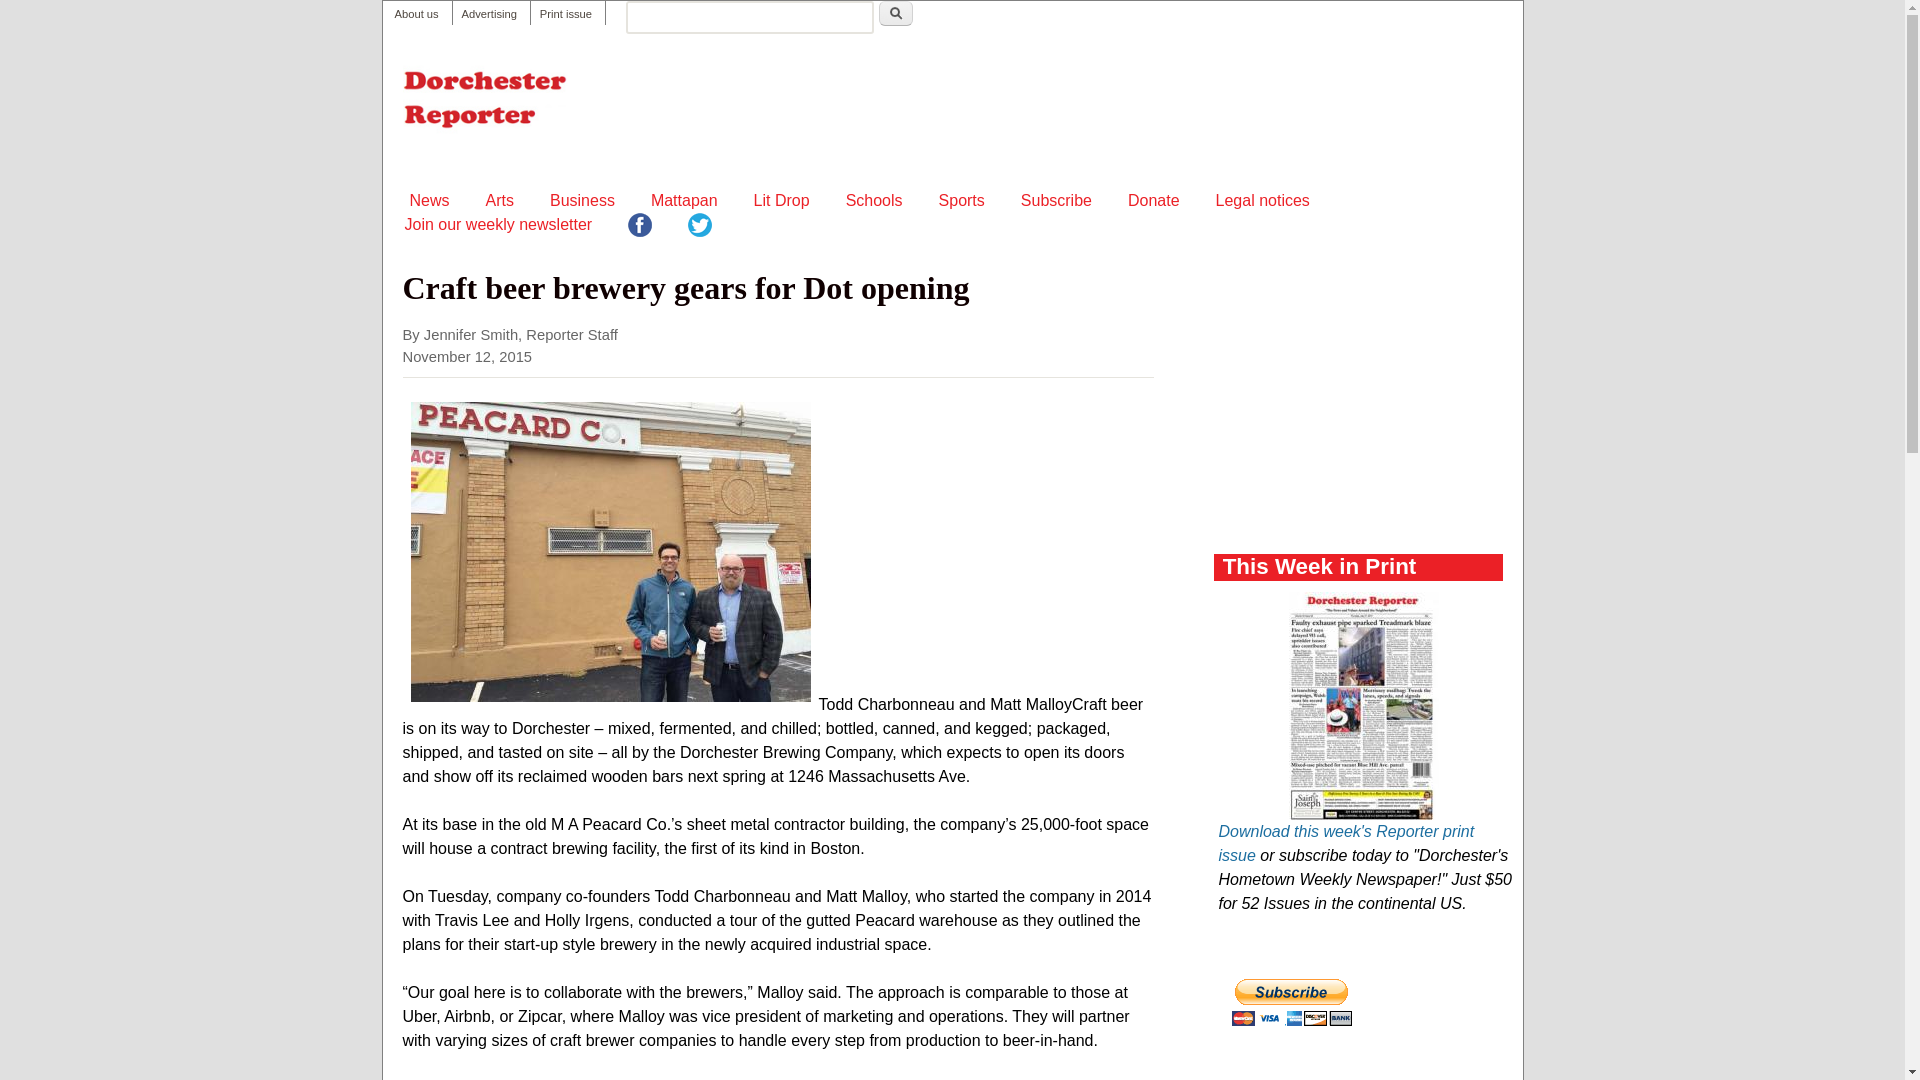  What do you see at coordinates (489, 14) in the screenshot?
I see `Advertising` at bounding box center [489, 14].